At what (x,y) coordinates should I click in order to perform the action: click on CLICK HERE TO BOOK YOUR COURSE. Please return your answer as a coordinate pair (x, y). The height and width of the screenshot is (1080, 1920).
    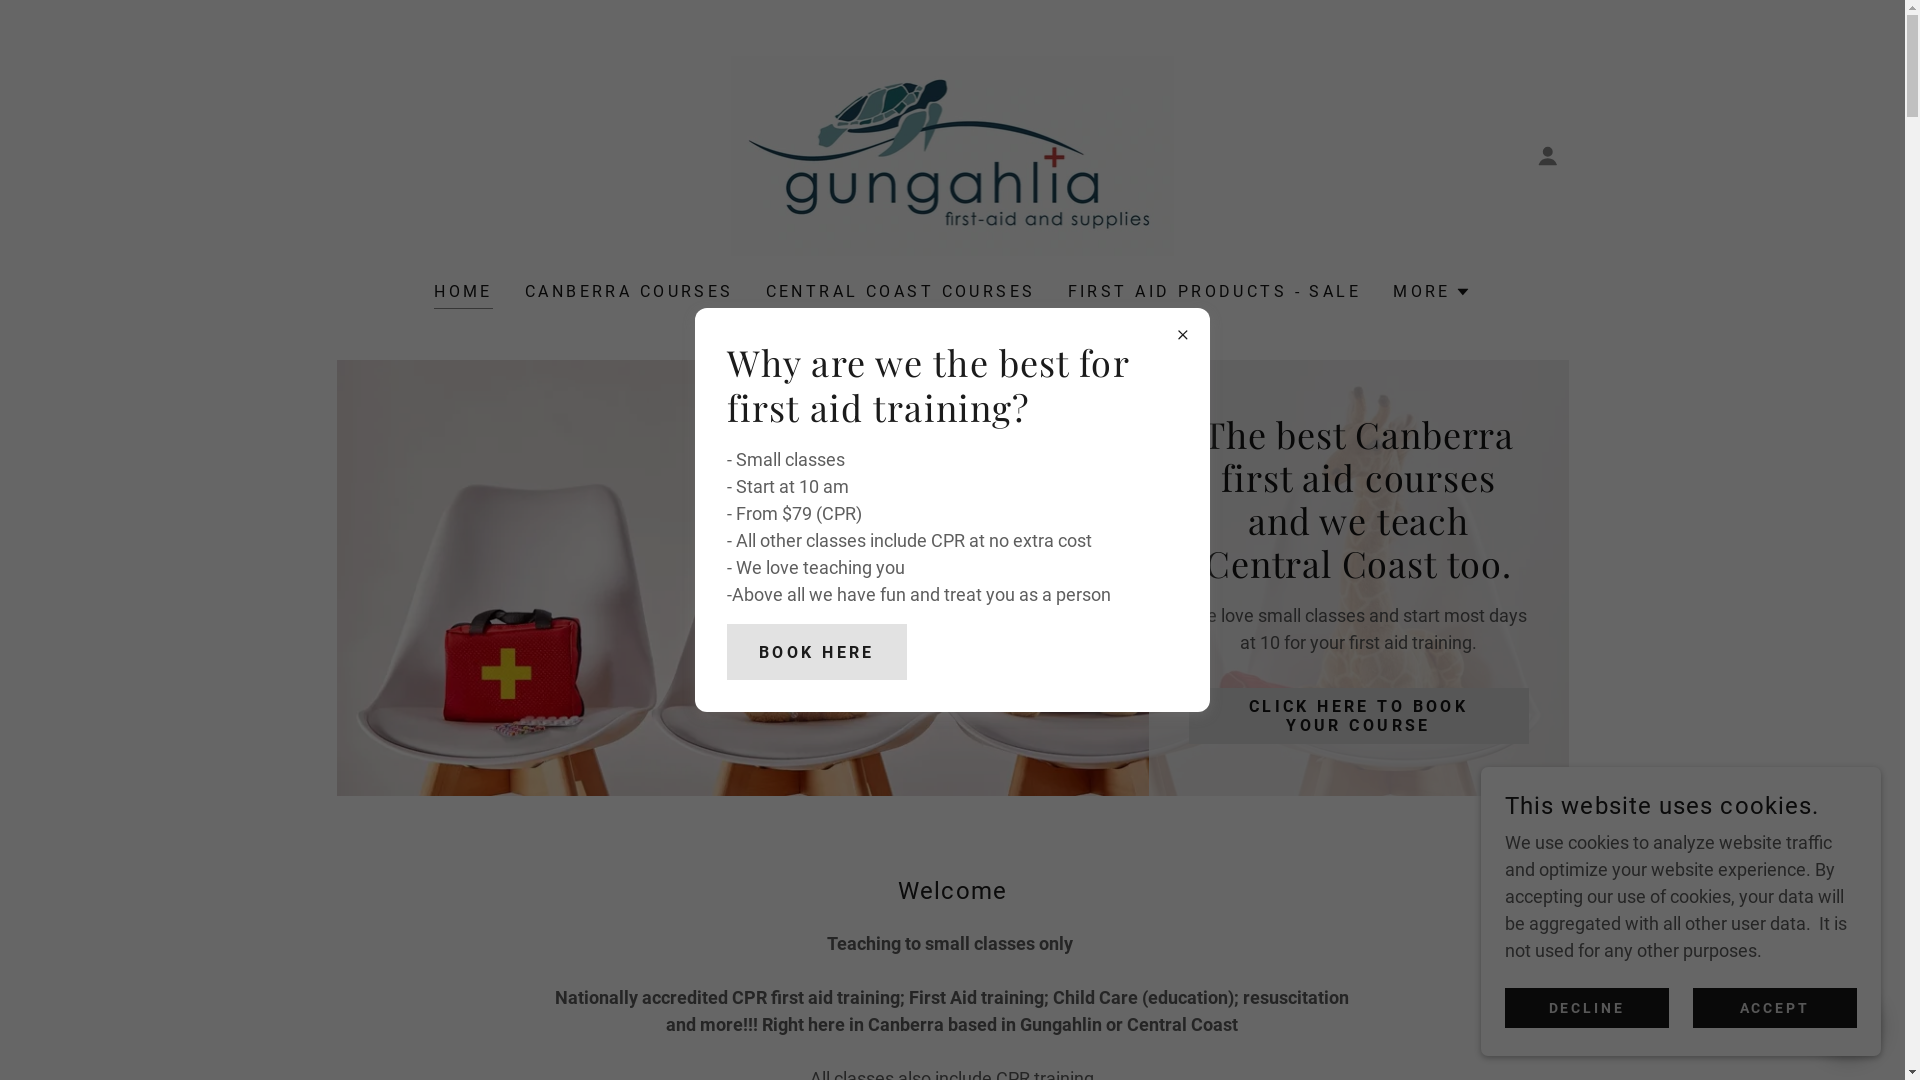
    Looking at the image, I should click on (1358, 716).